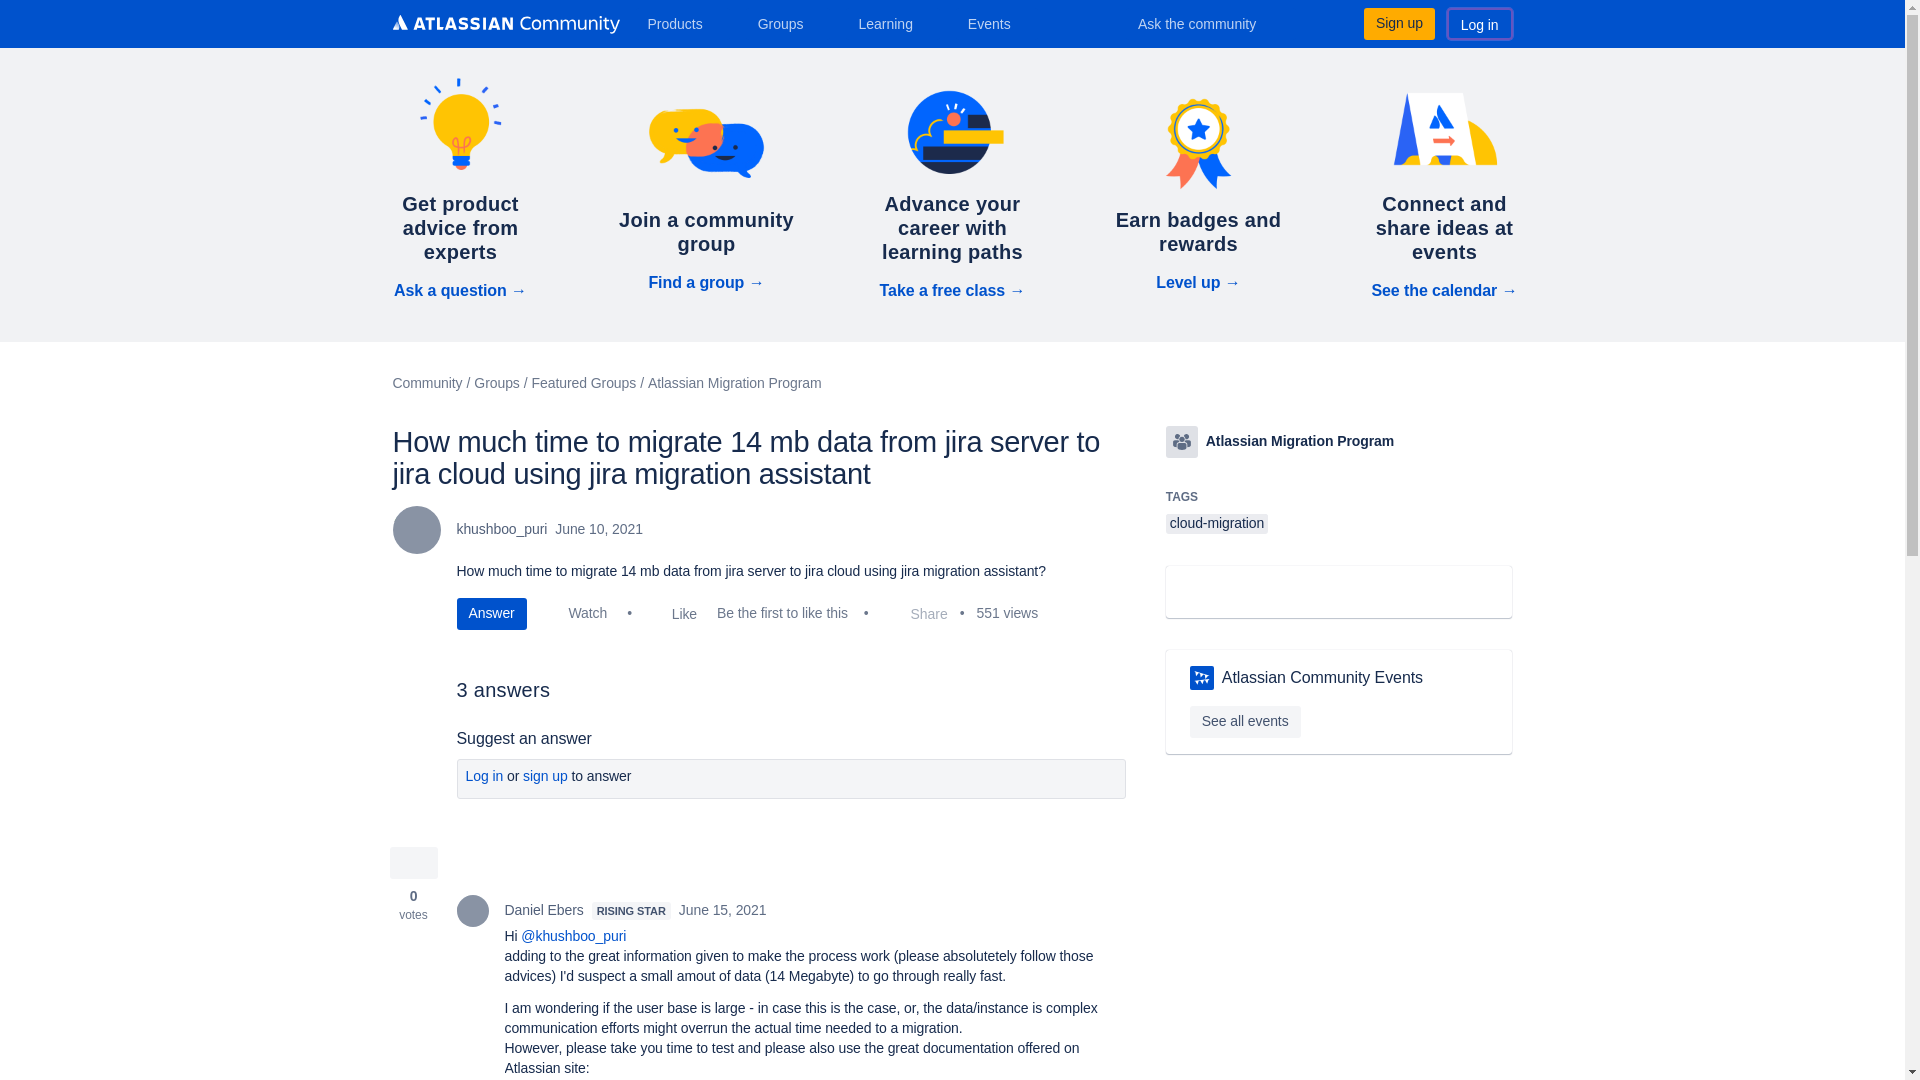  Describe the element at coordinates (504, 24) in the screenshot. I see `Atlassian Community logo` at that location.